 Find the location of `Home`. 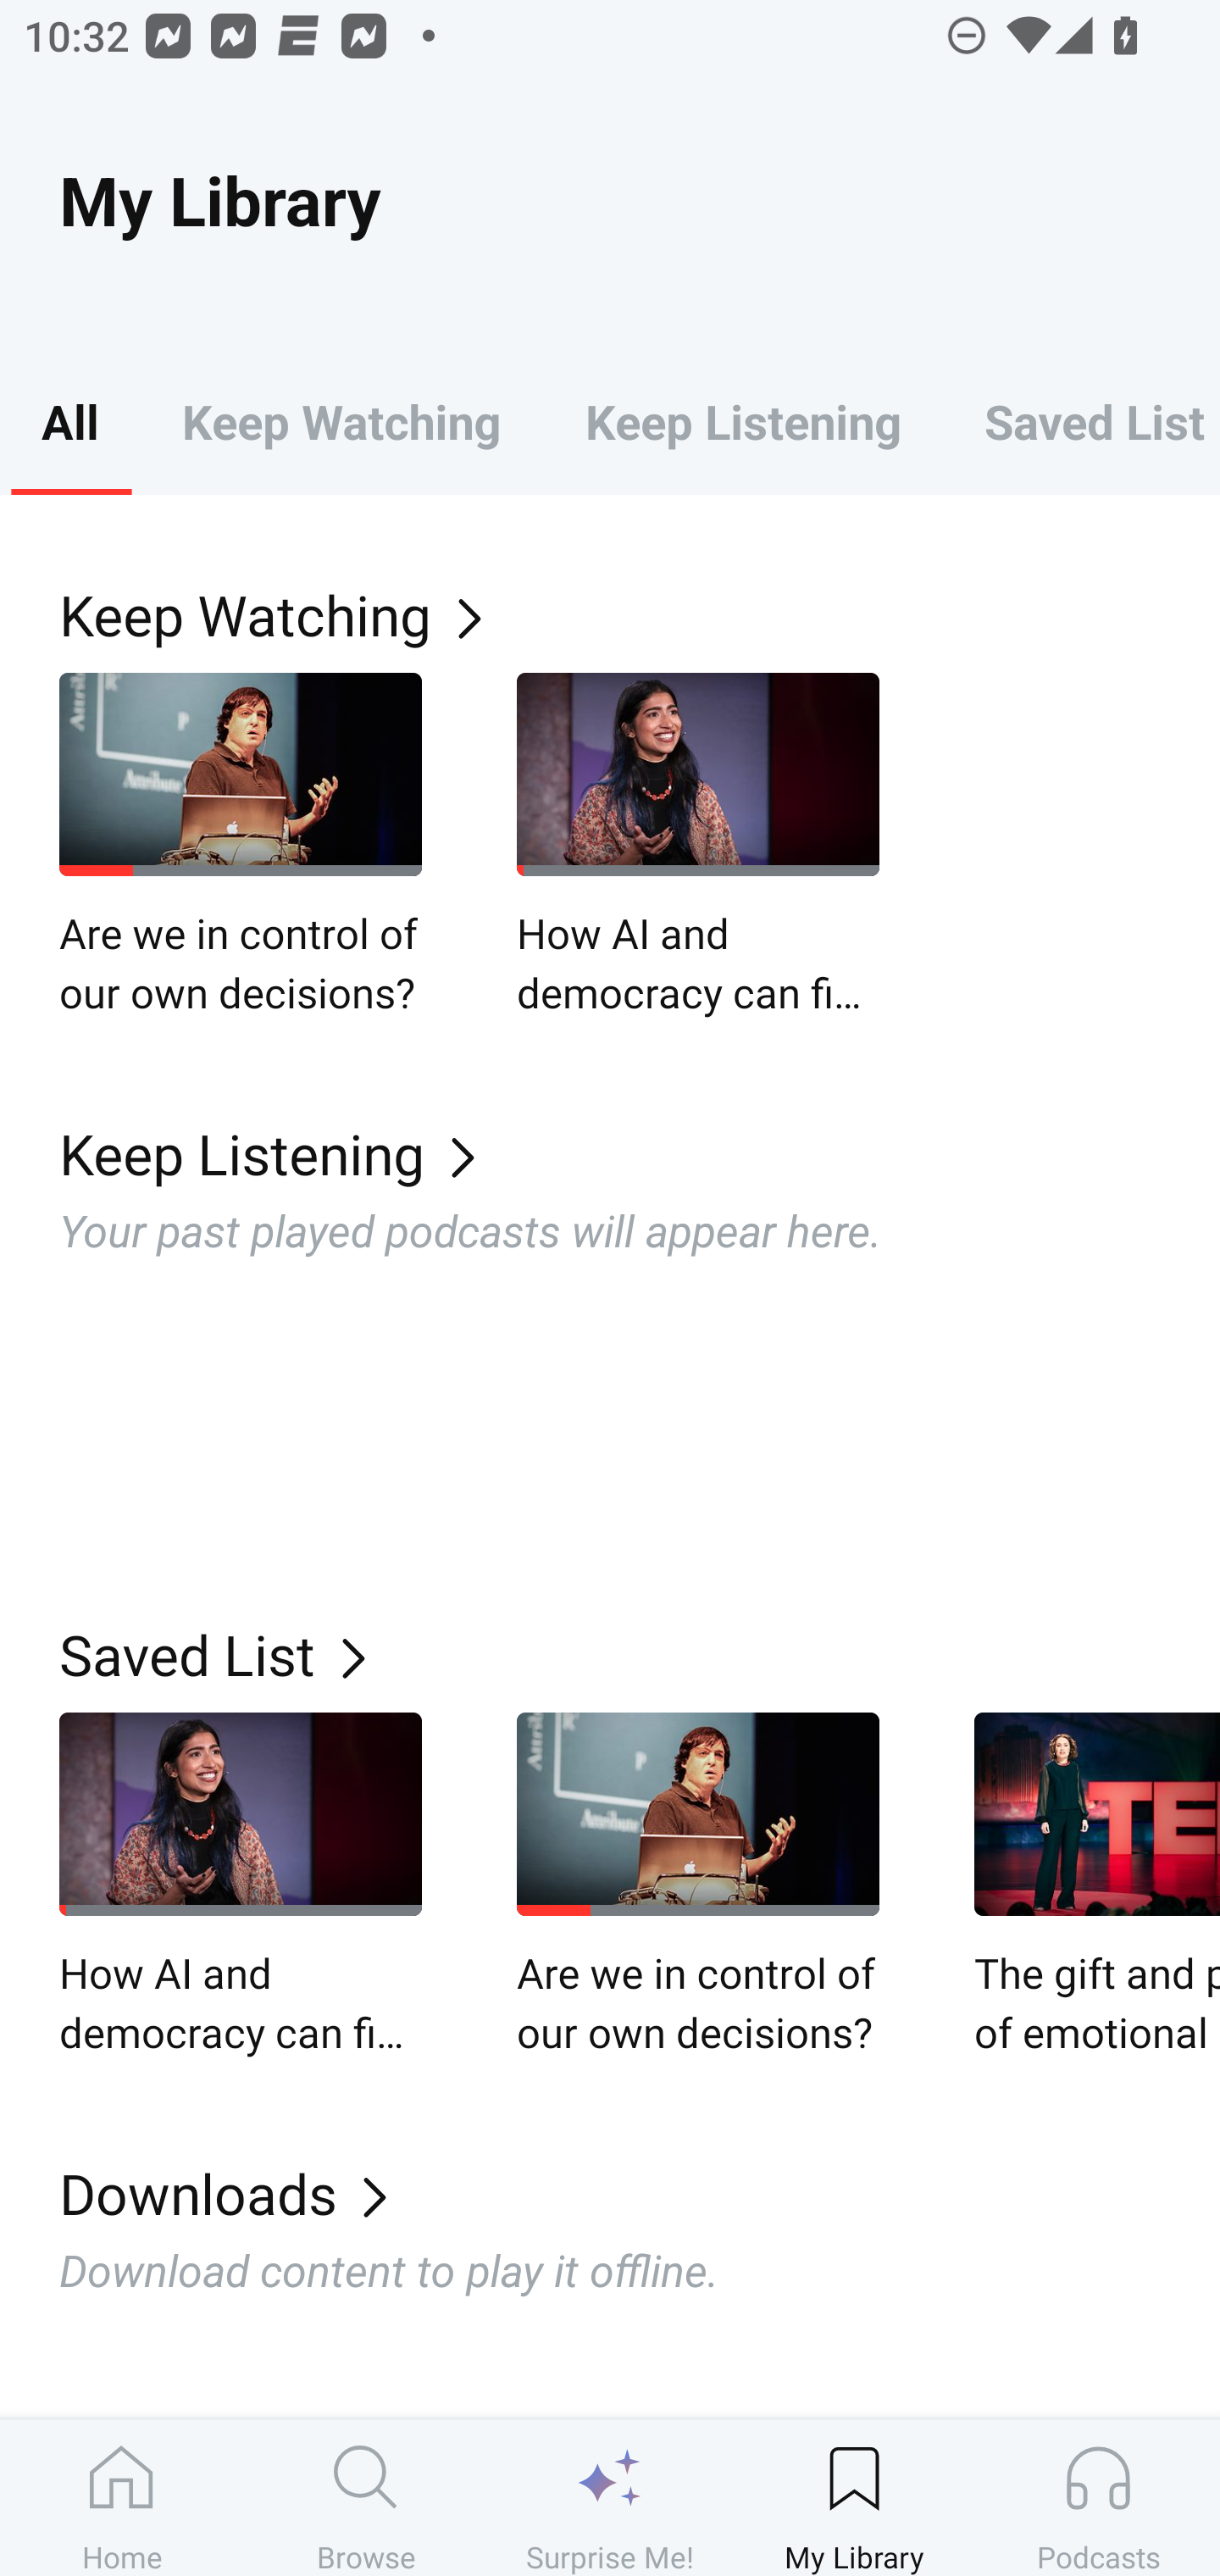

Home is located at coordinates (122, 2497).